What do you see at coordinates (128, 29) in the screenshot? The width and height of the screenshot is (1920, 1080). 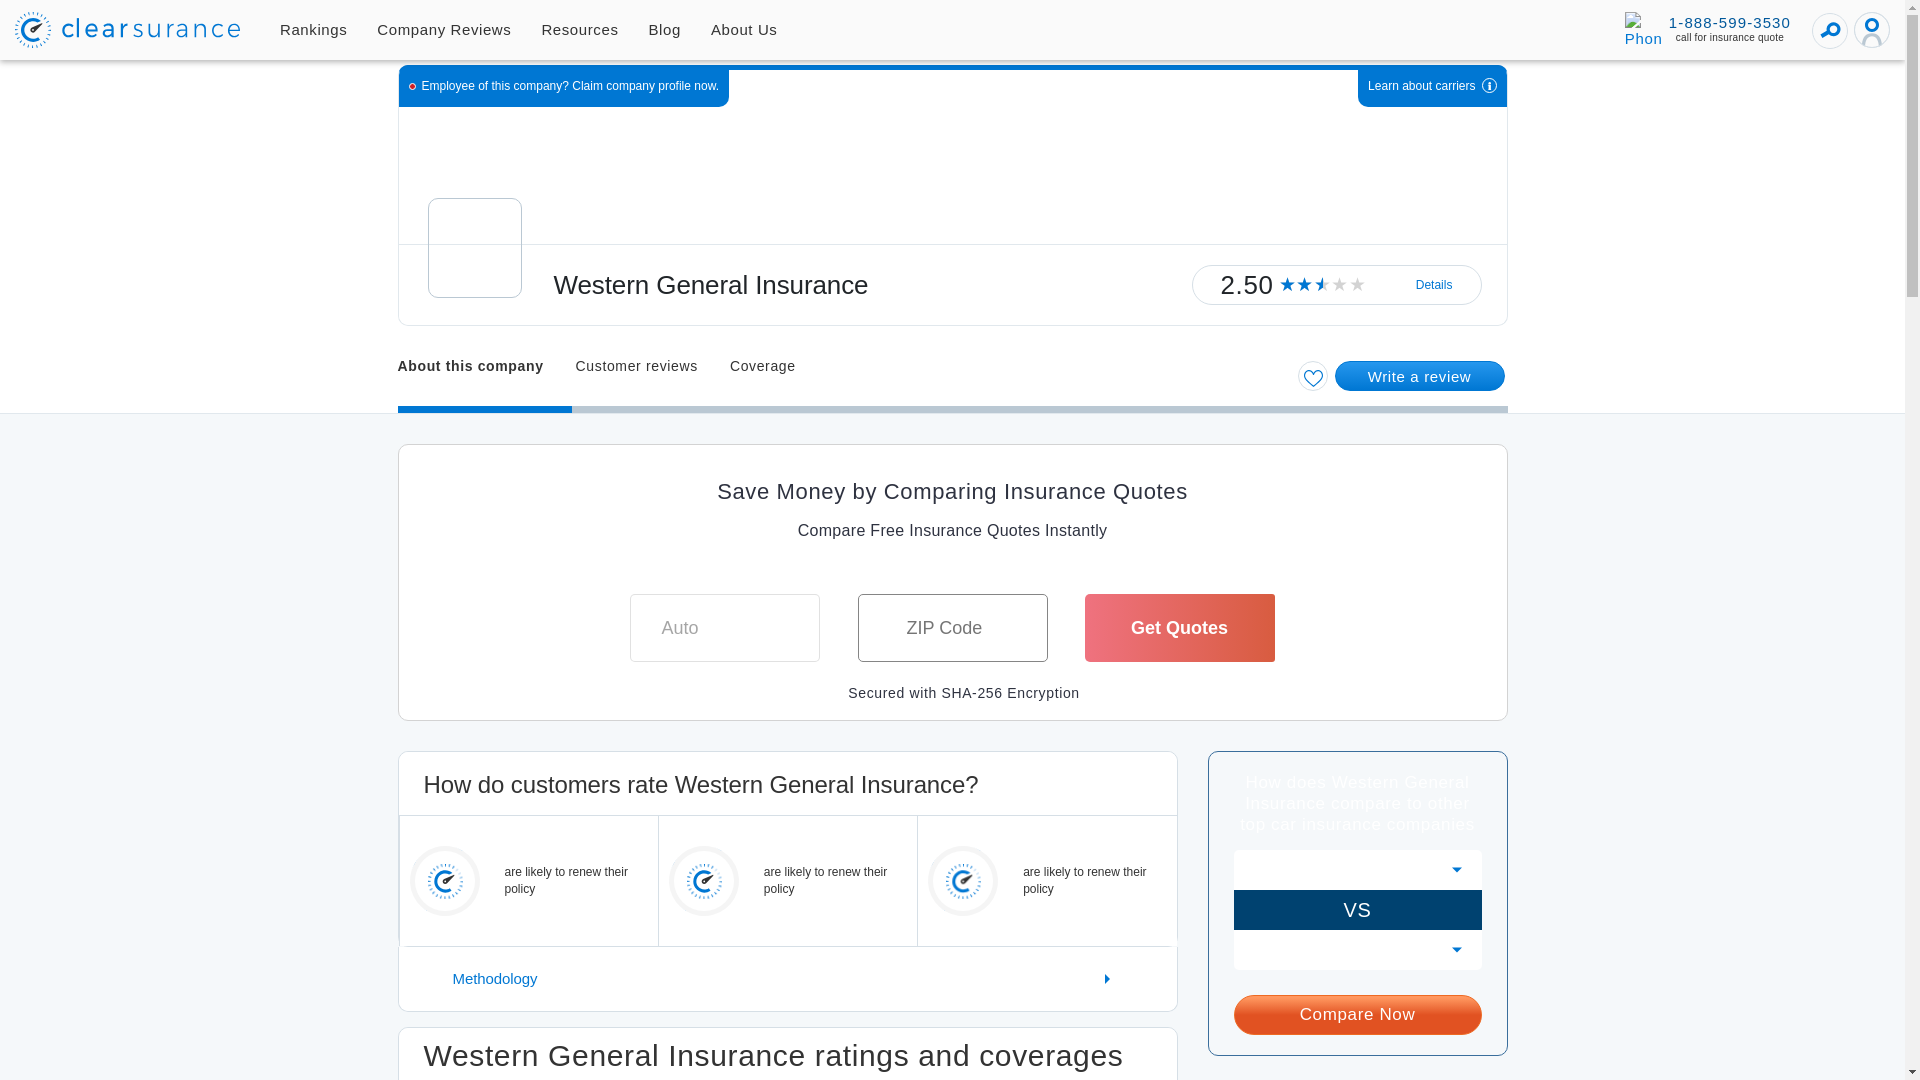 I see `Home` at bounding box center [128, 29].